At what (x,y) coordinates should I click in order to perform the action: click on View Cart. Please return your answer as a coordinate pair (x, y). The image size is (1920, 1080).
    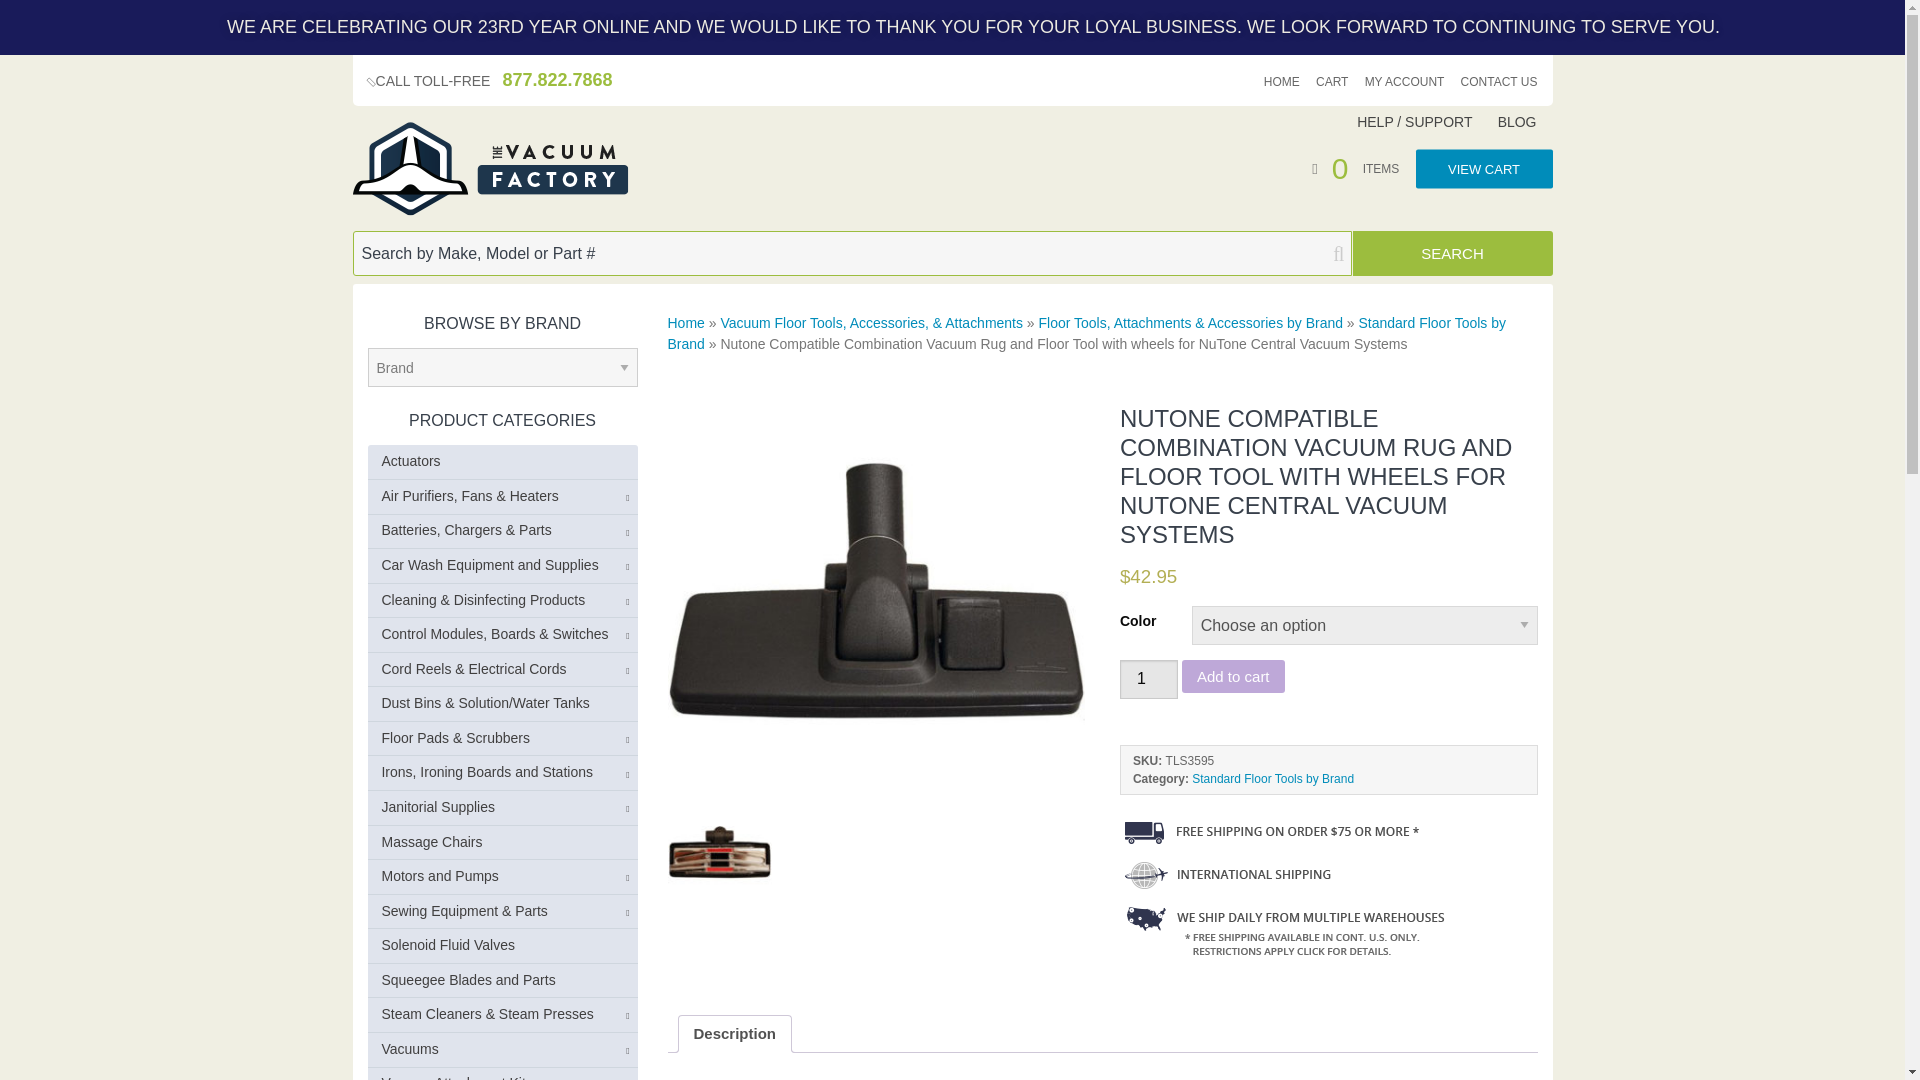
    Looking at the image, I should click on (1484, 168).